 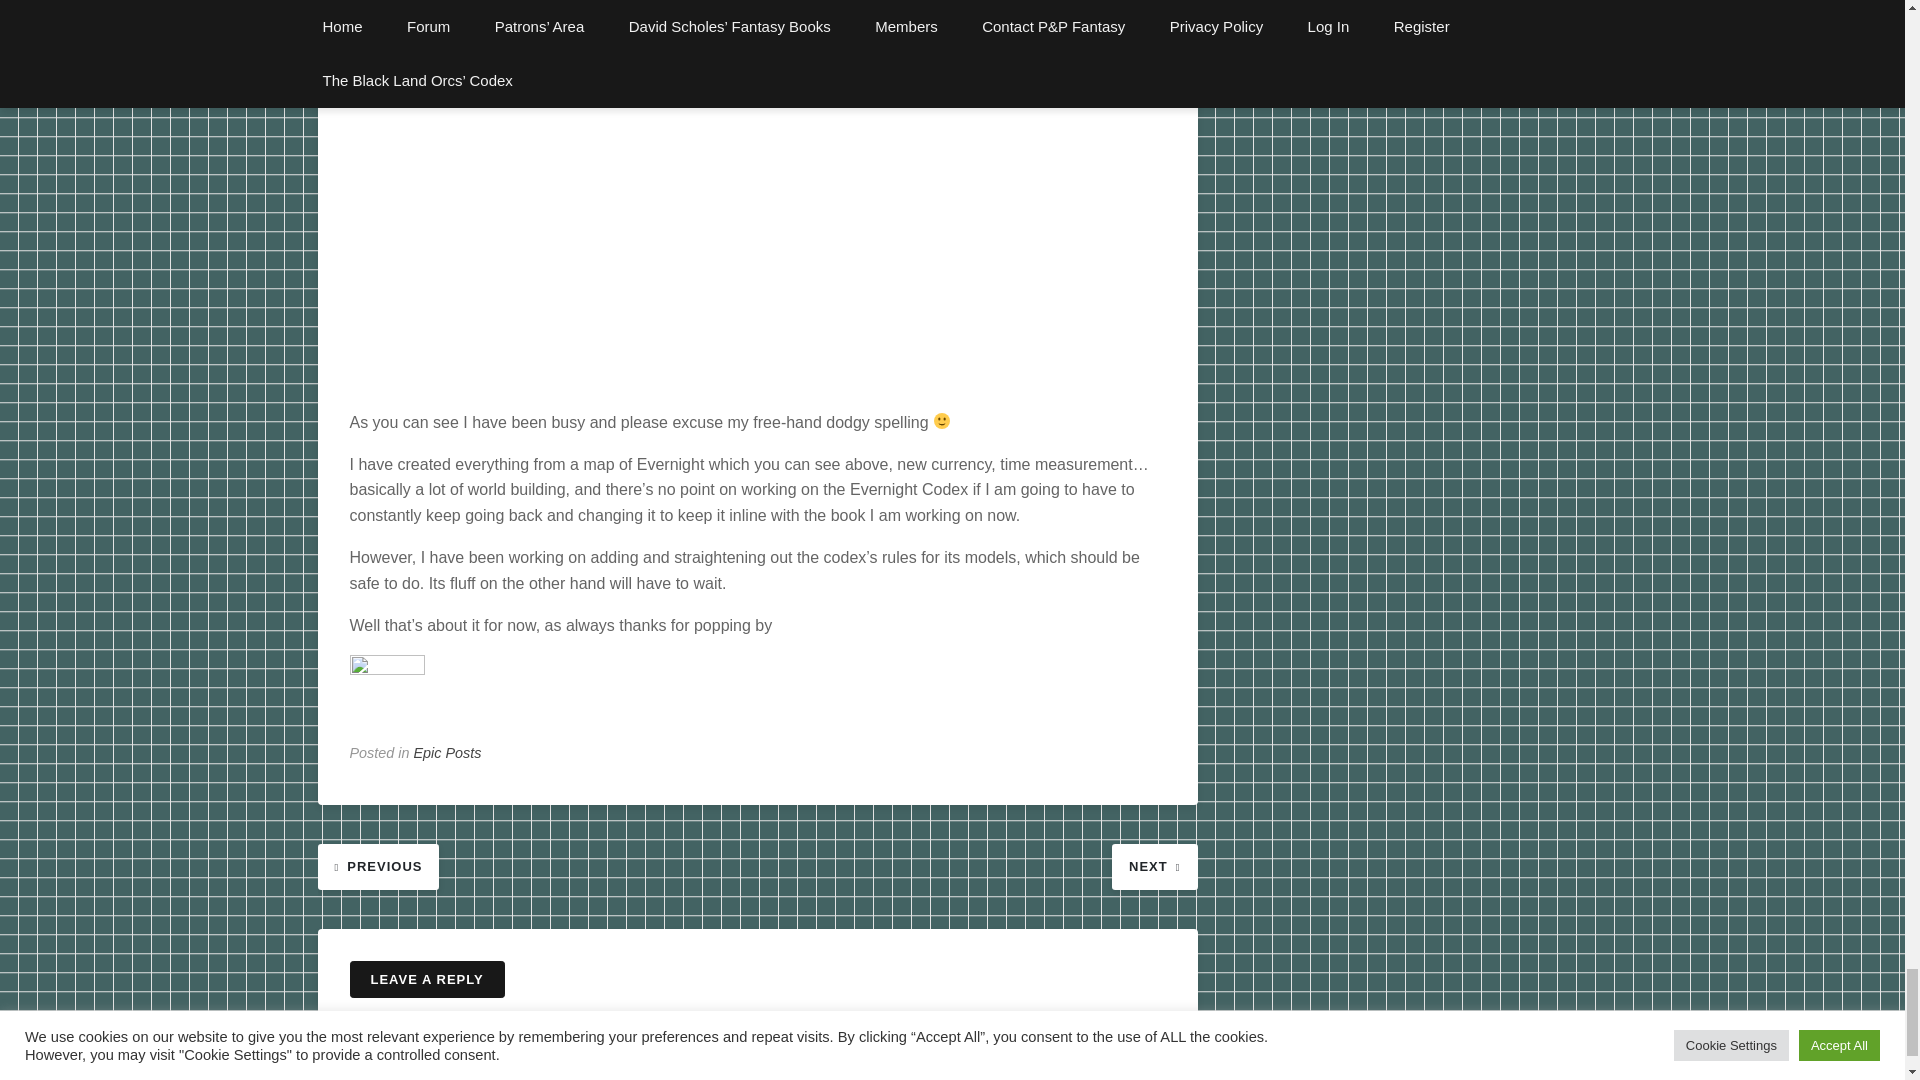 What do you see at coordinates (426, 980) in the screenshot?
I see `LEAVE A REPLY` at bounding box center [426, 980].